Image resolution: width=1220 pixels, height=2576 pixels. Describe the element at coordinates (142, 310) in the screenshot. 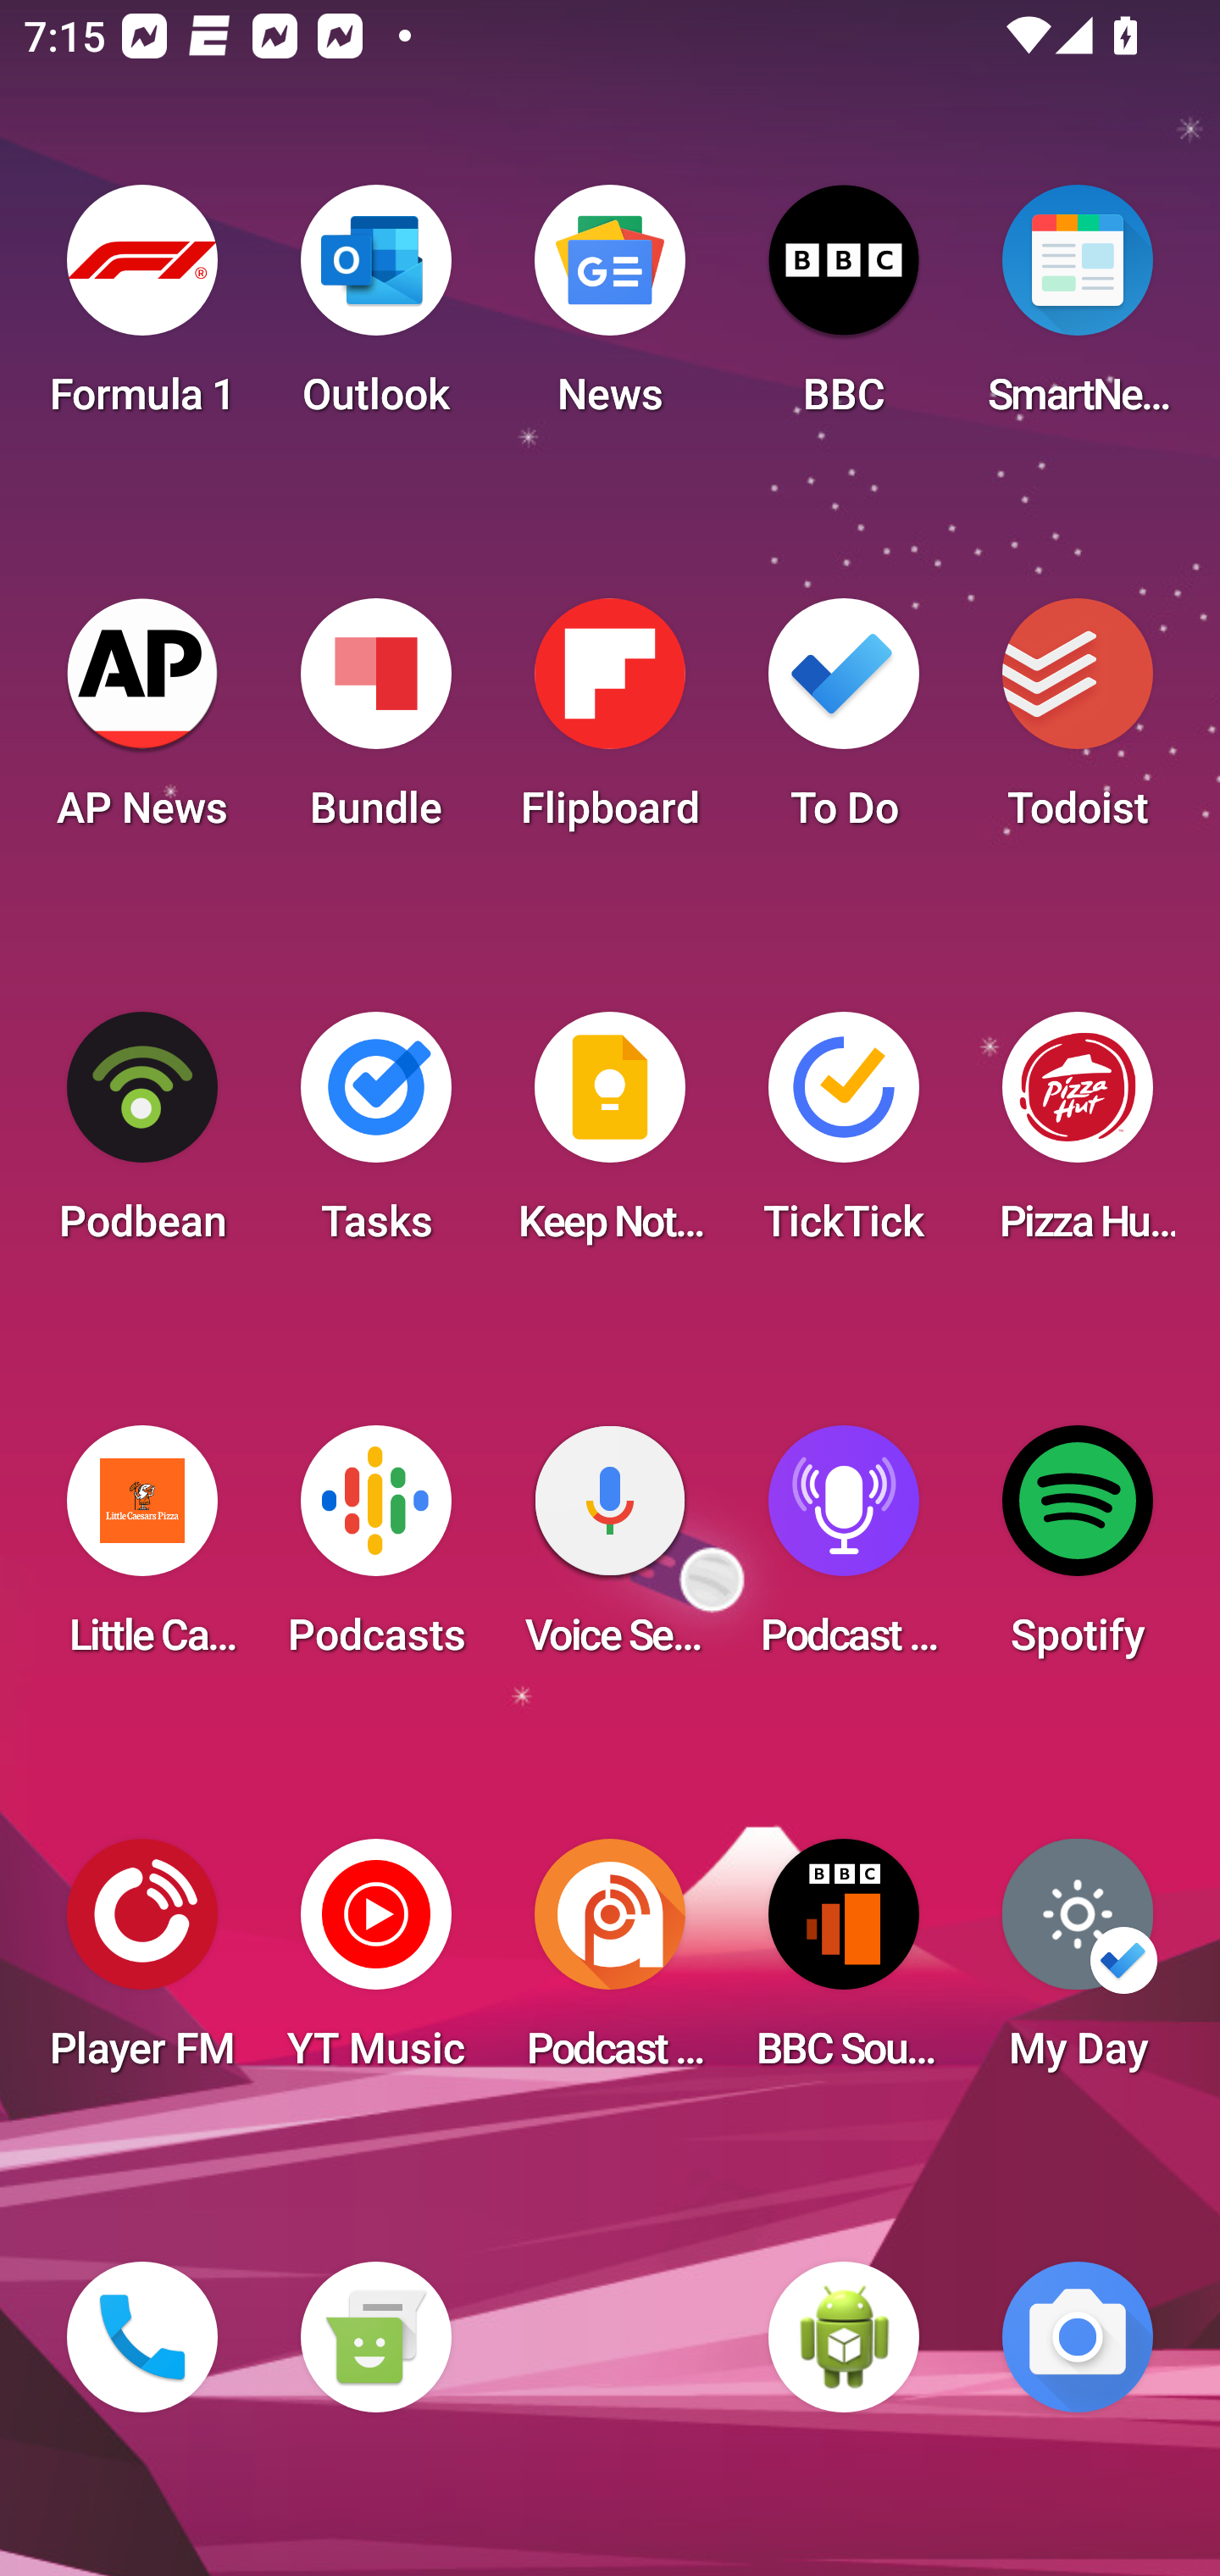

I see `Formula 1` at that location.